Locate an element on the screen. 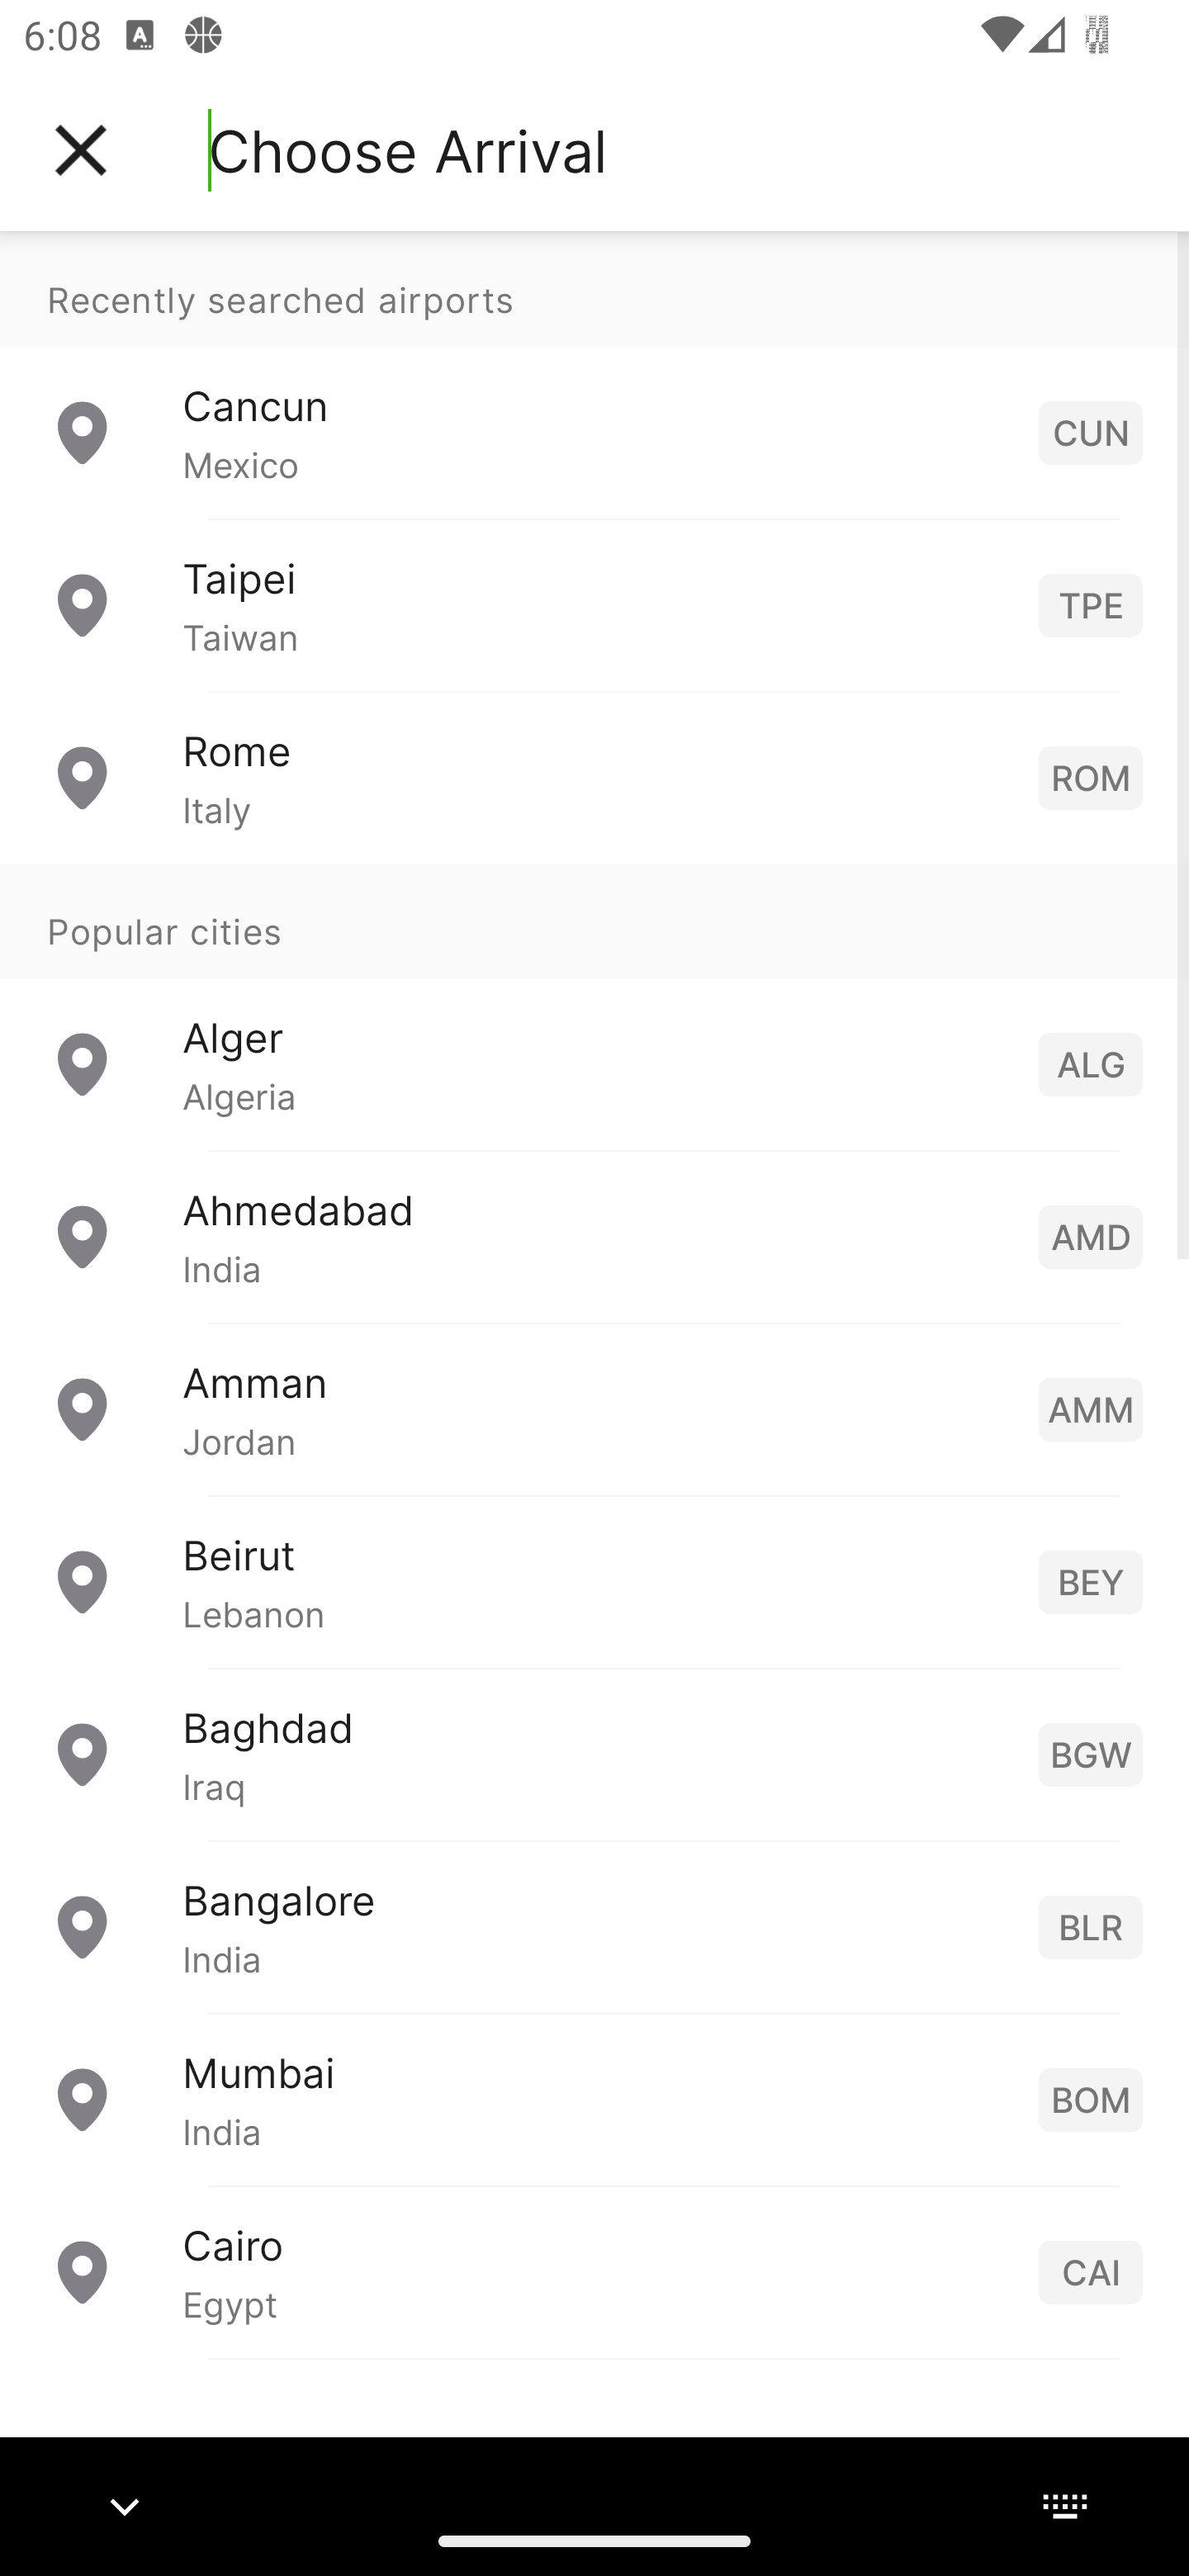 The image size is (1189, 2576). Bangalore India BLR is located at coordinates (594, 1925).